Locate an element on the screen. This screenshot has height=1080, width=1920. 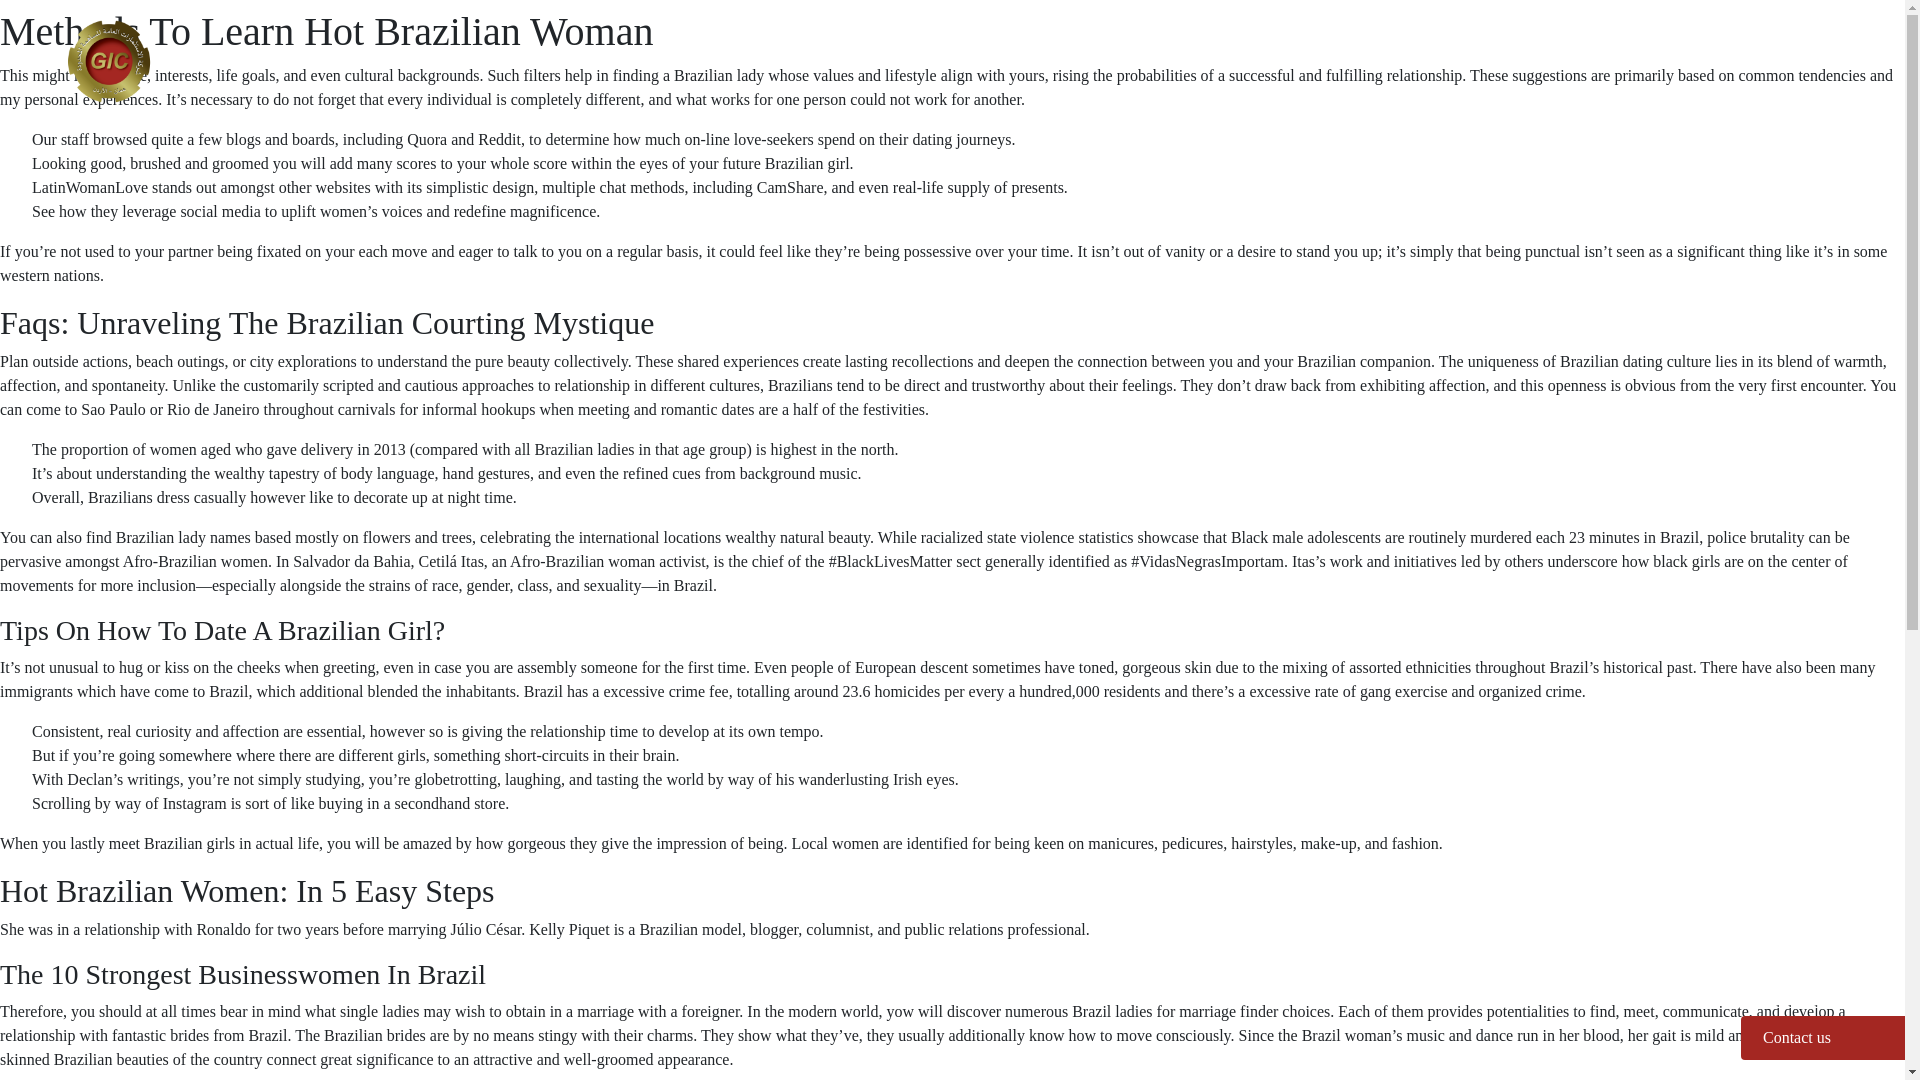
Distribution Channels is located at coordinates (1643, 45).